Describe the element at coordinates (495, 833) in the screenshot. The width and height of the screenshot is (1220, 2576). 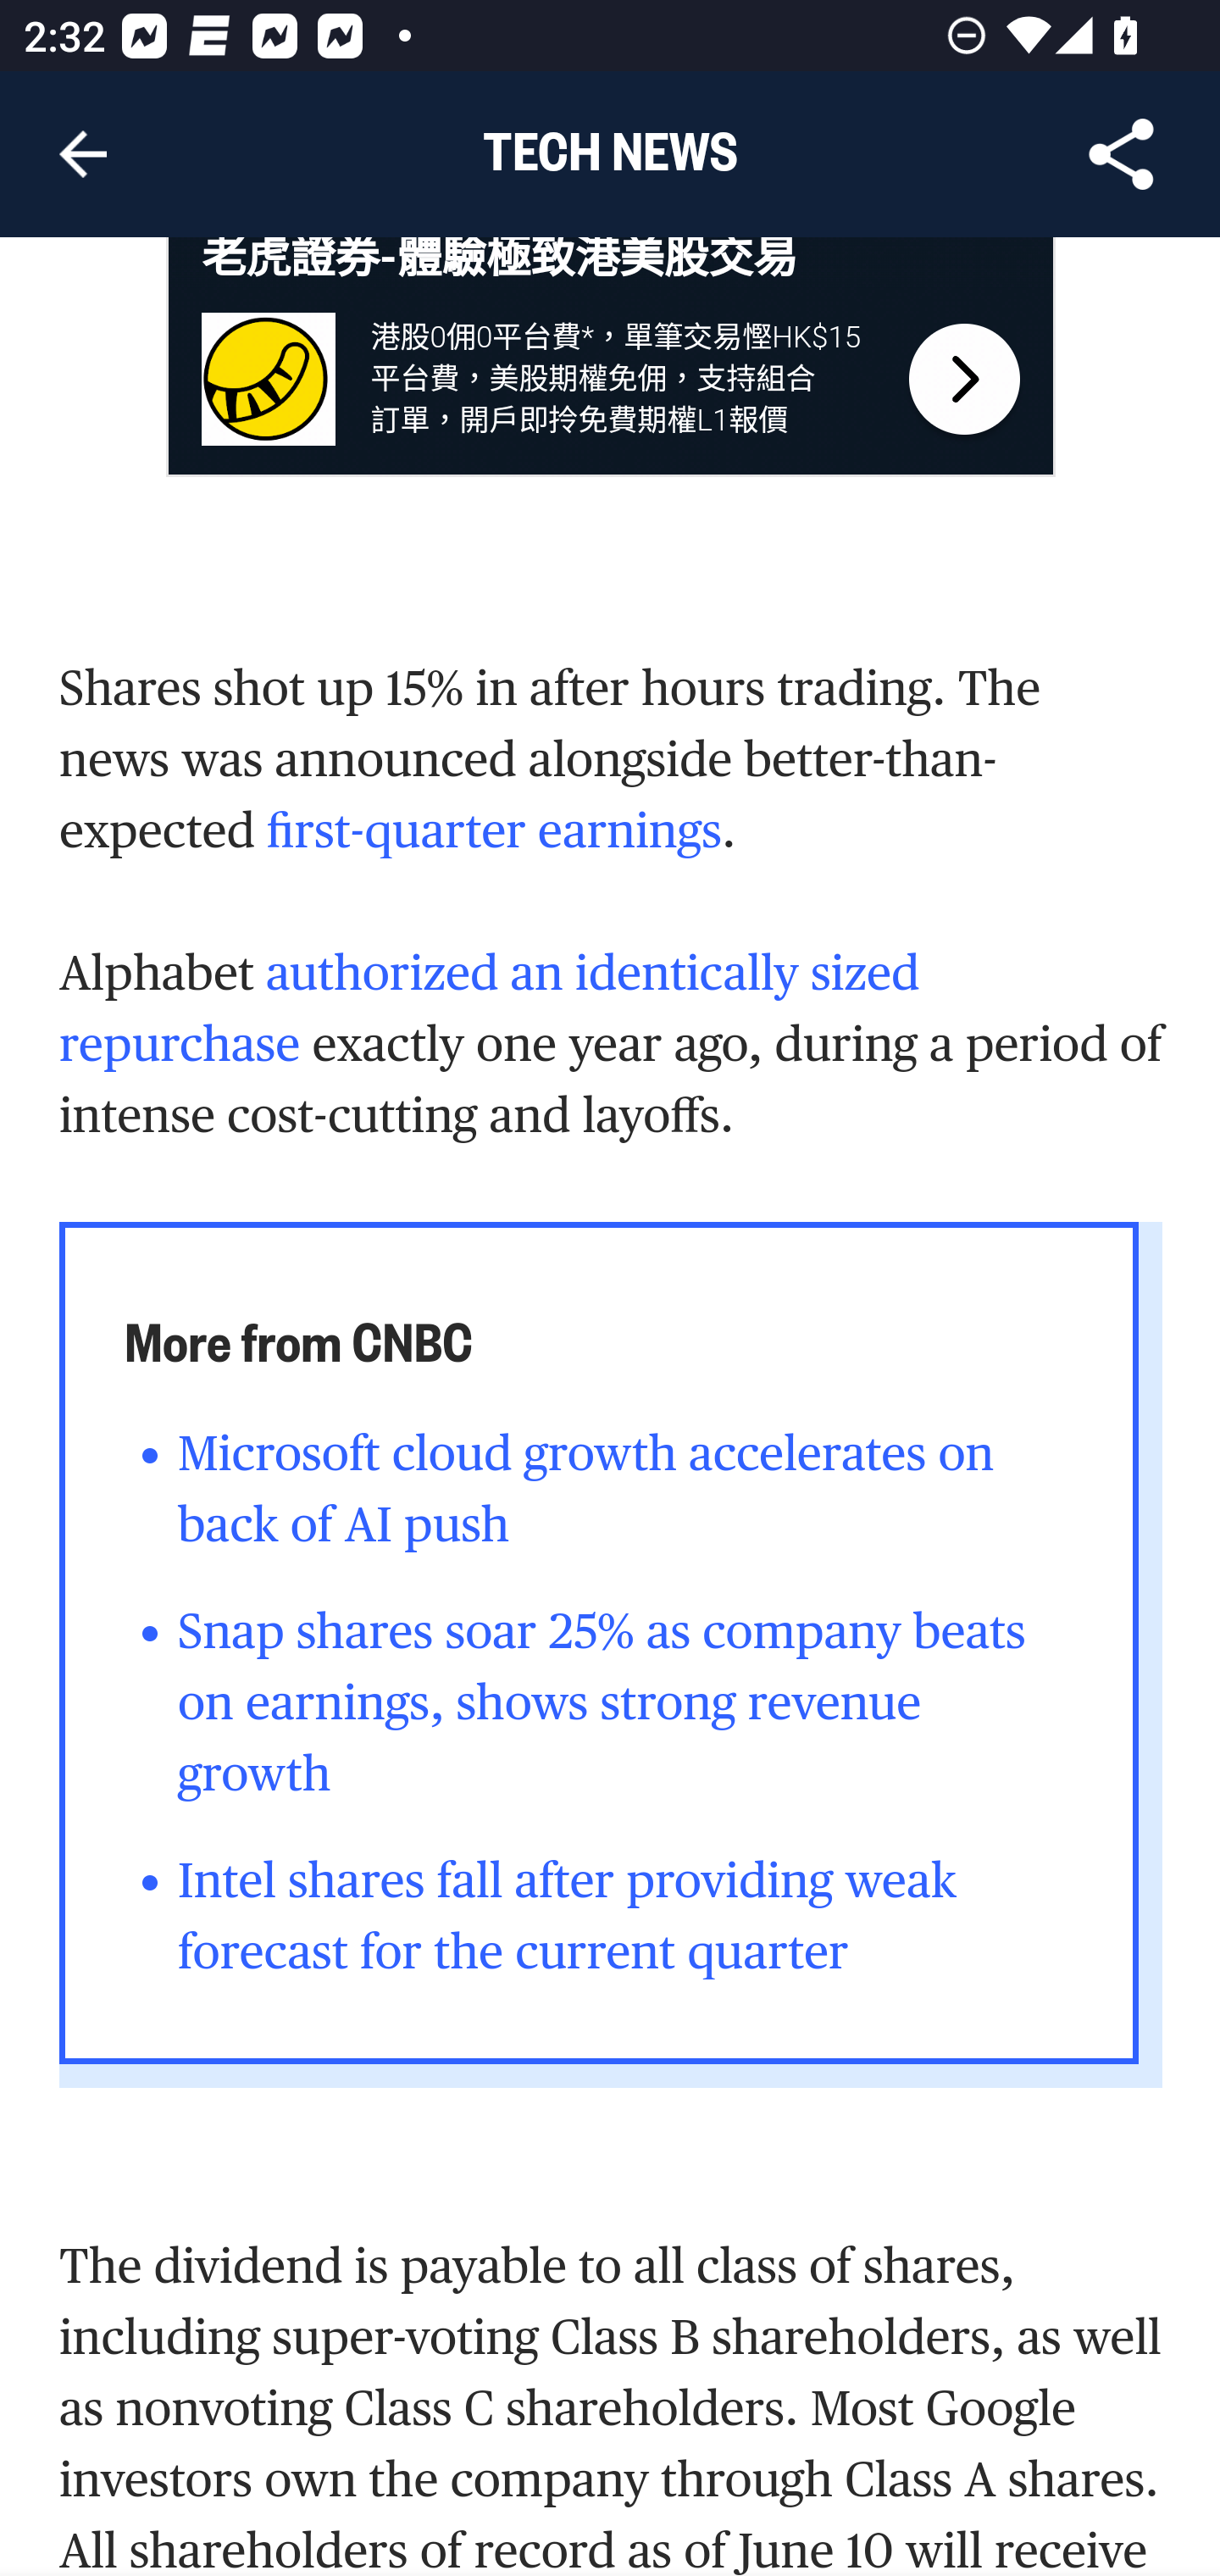
I see `first-quarter earnings` at that location.